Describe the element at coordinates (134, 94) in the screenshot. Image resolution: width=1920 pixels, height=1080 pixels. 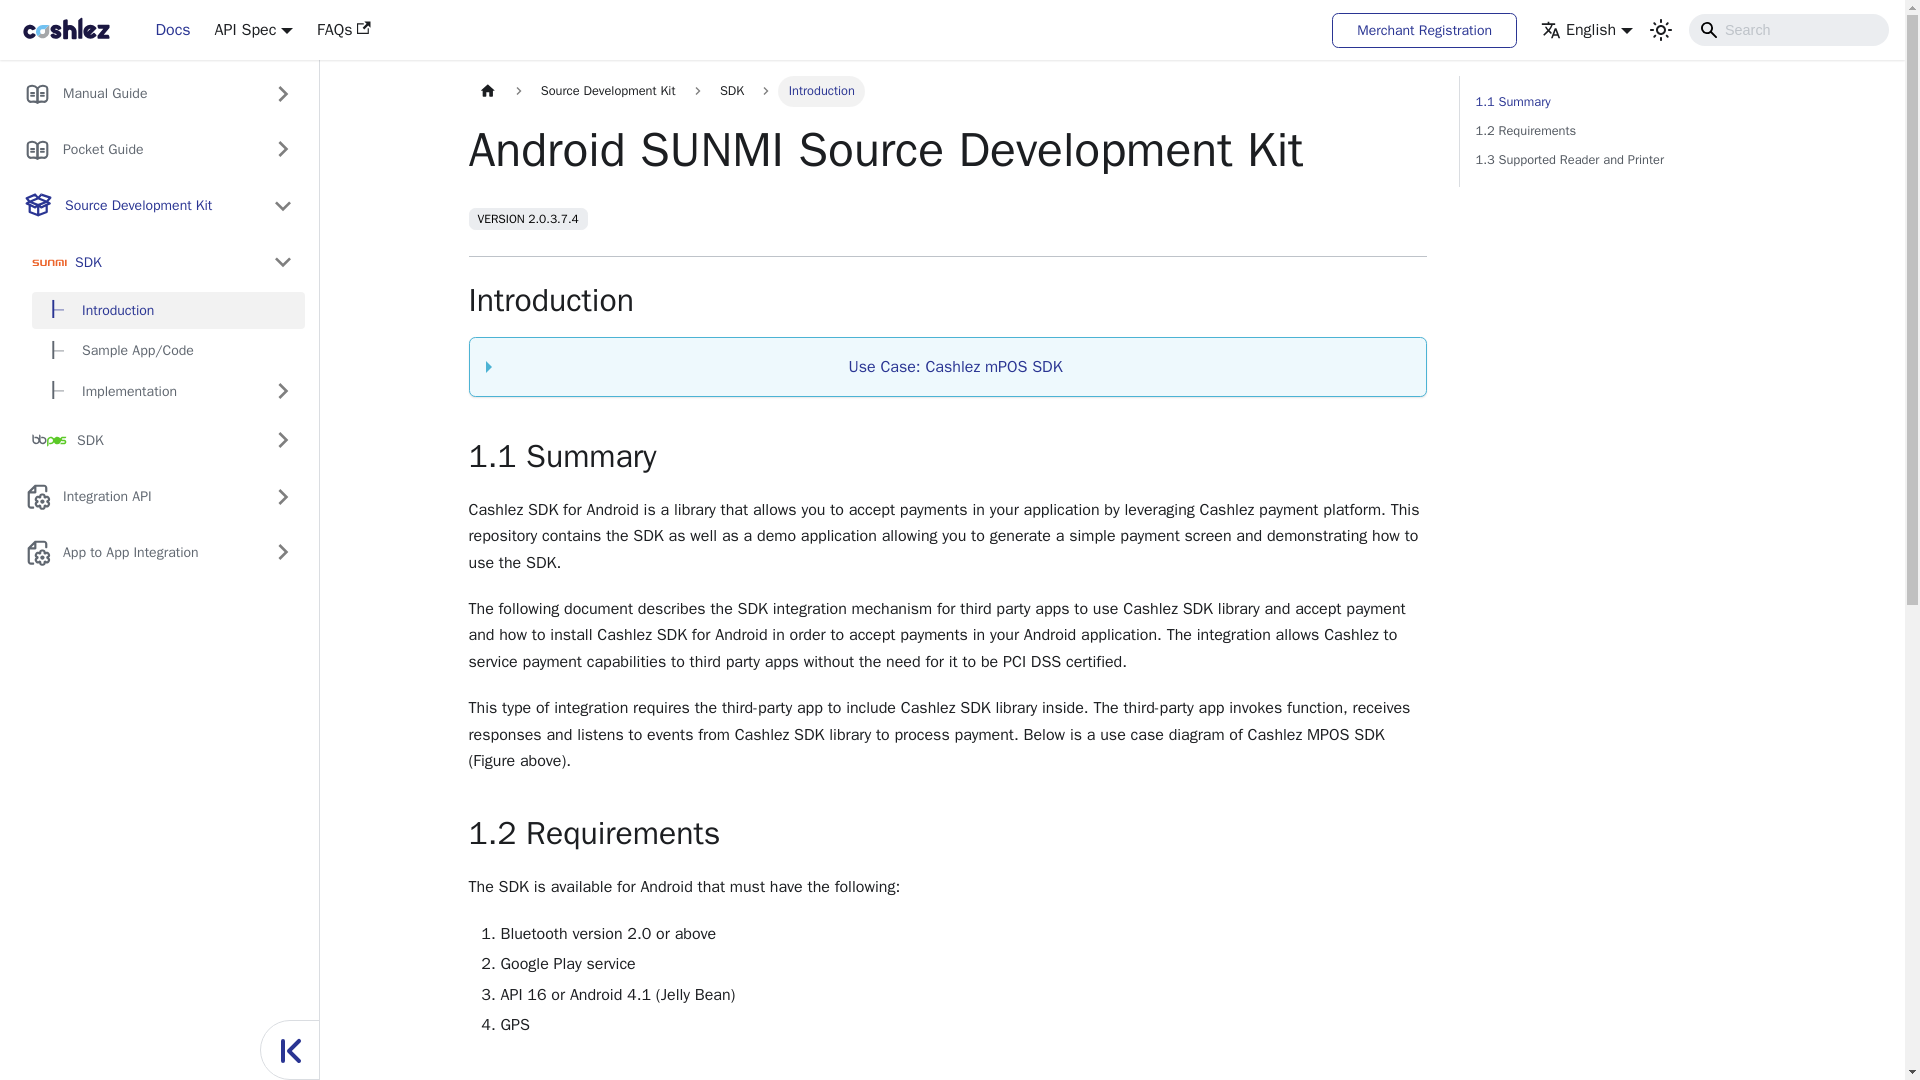
I see `Manual Guide` at that location.